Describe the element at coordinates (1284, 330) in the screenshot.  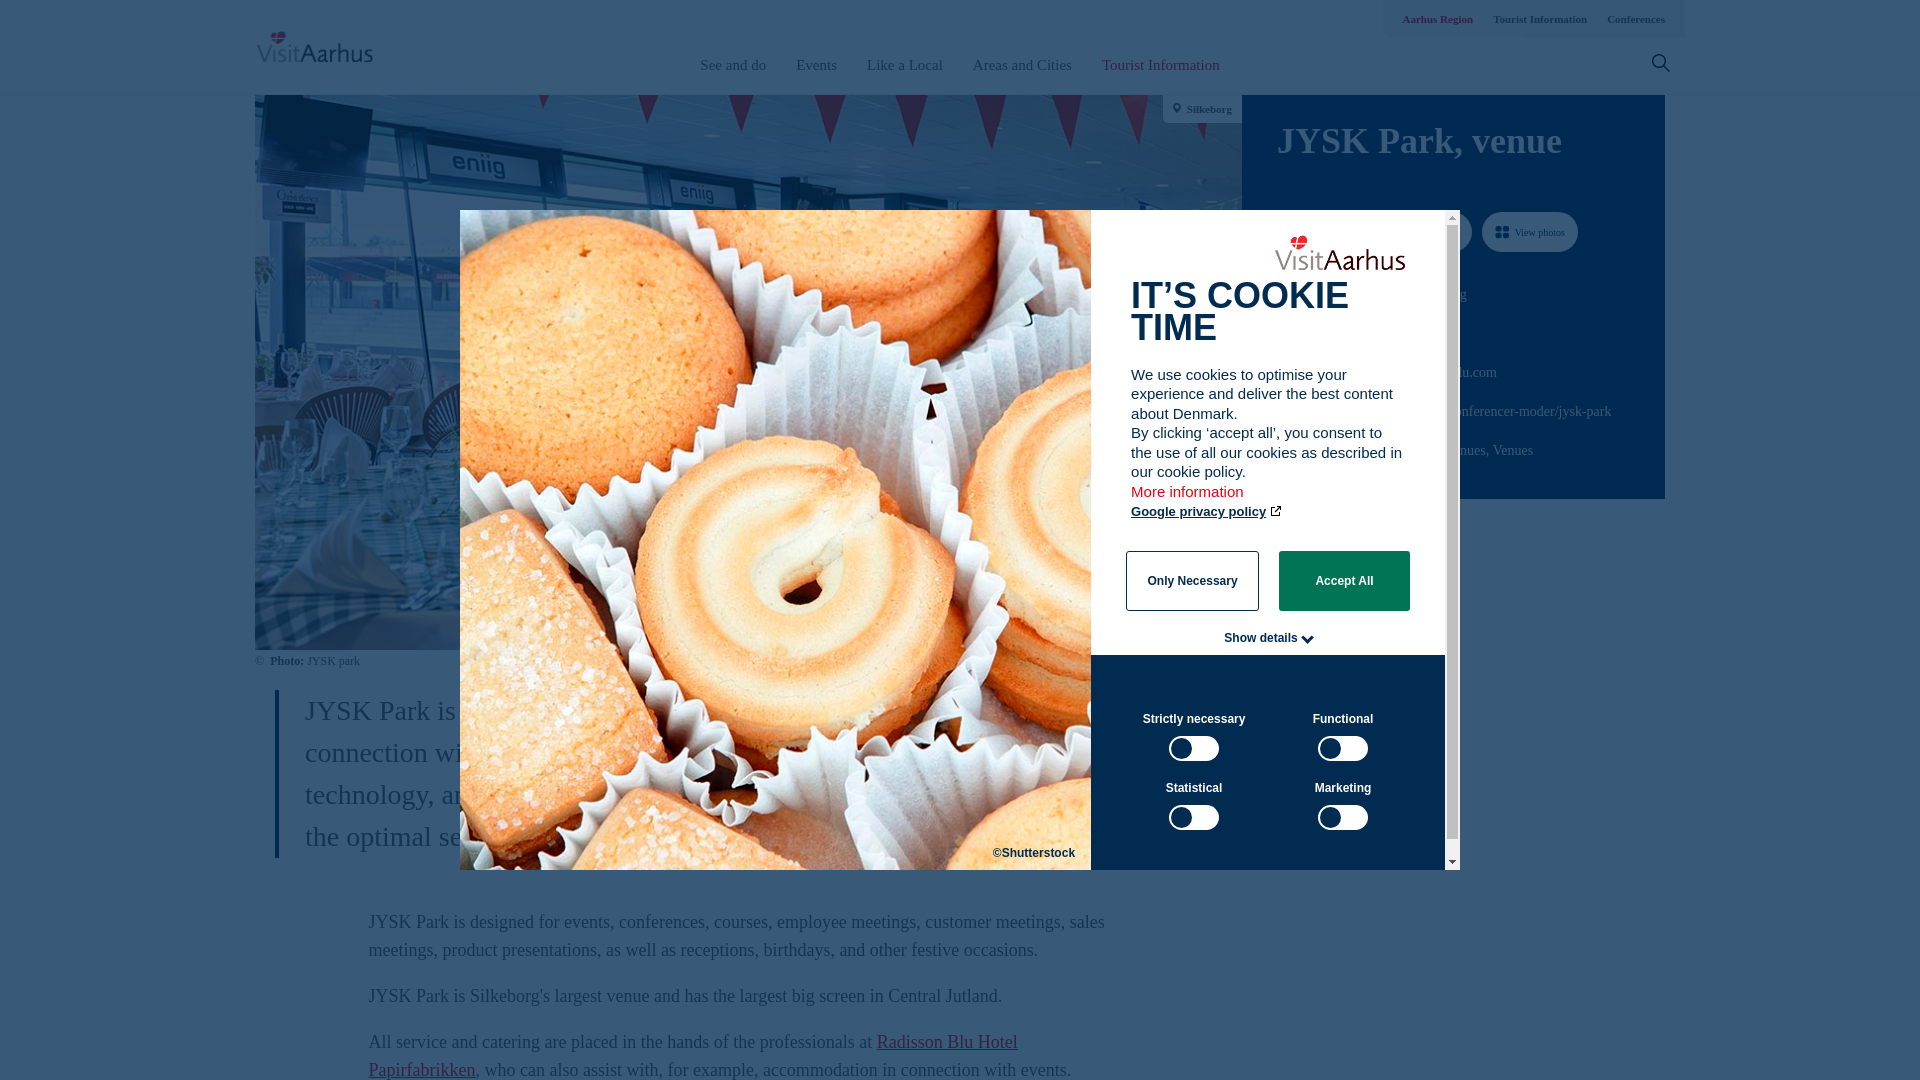
I see `Path` at that location.